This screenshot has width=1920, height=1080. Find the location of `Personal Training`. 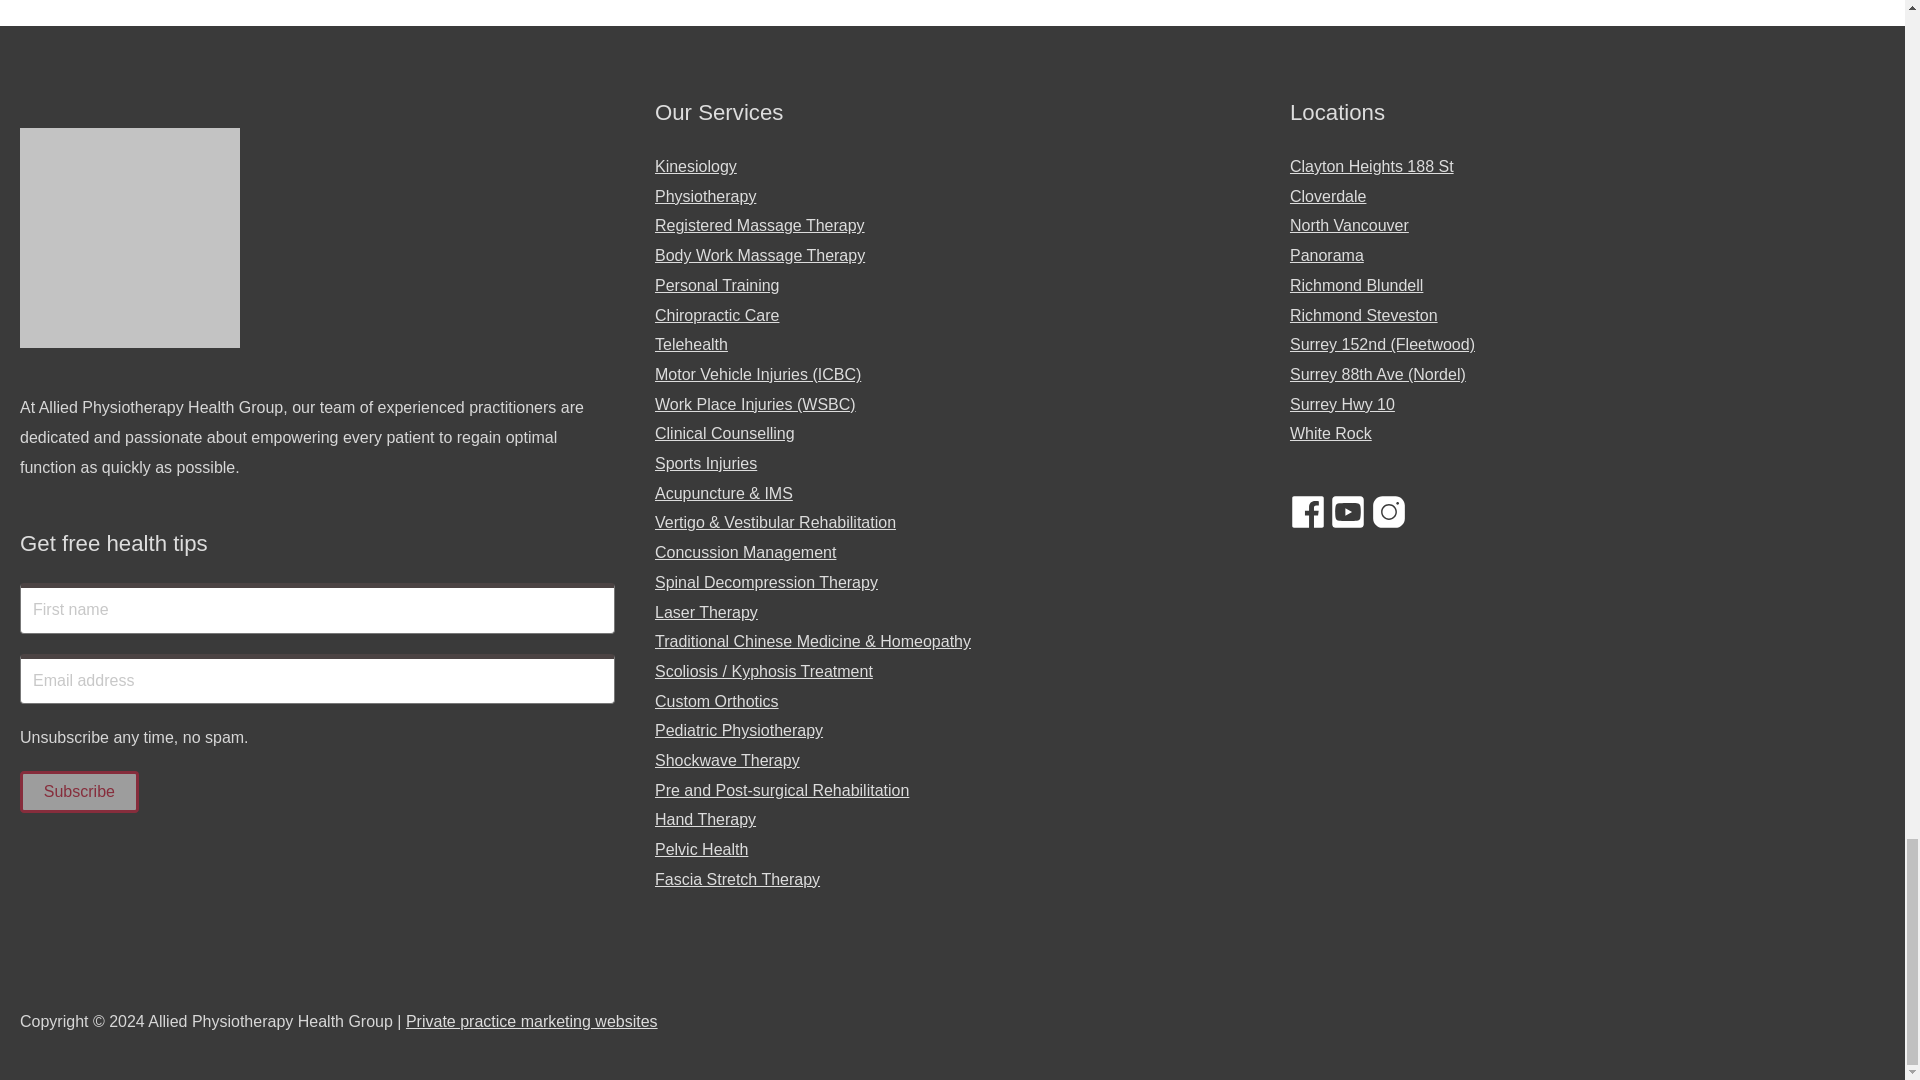

Personal Training is located at coordinates (716, 284).